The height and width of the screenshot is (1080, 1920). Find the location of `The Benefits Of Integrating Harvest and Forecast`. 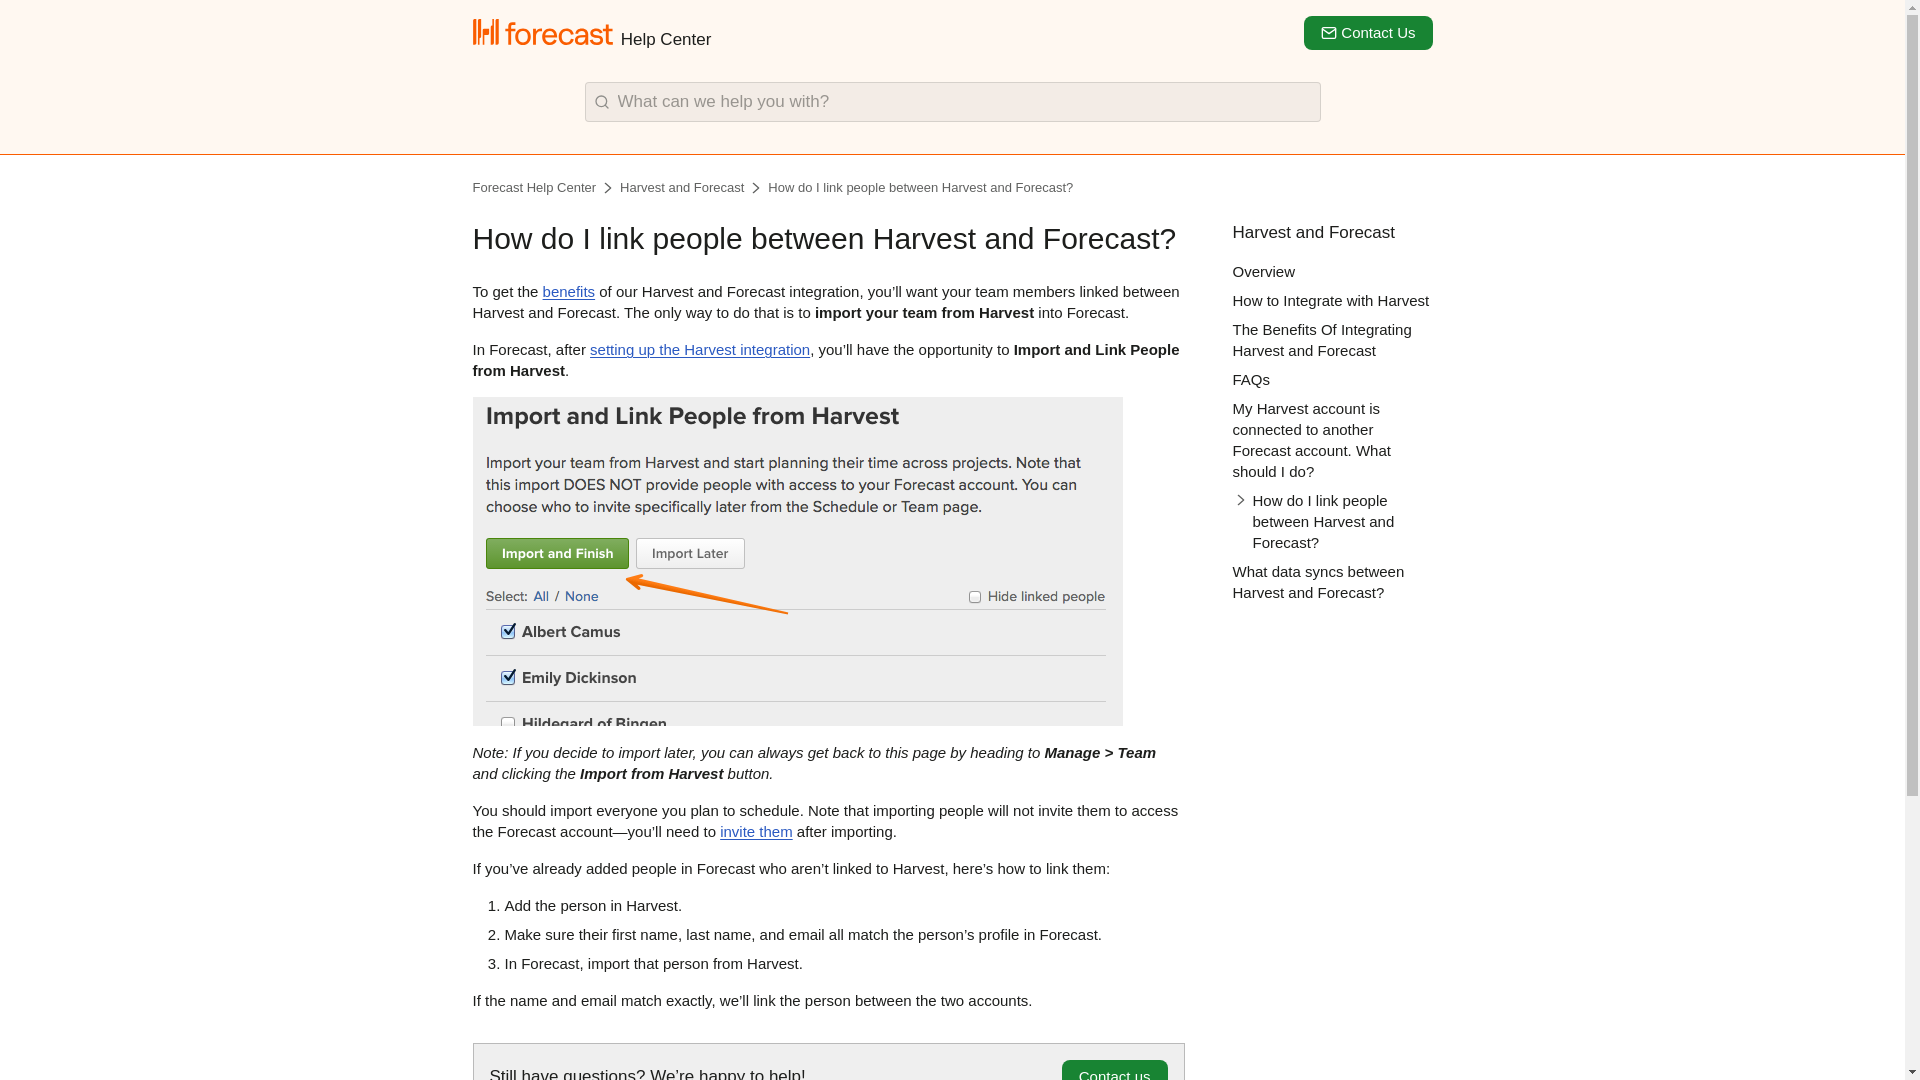

The Benefits Of Integrating Harvest and Forecast is located at coordinates (1322, 339).